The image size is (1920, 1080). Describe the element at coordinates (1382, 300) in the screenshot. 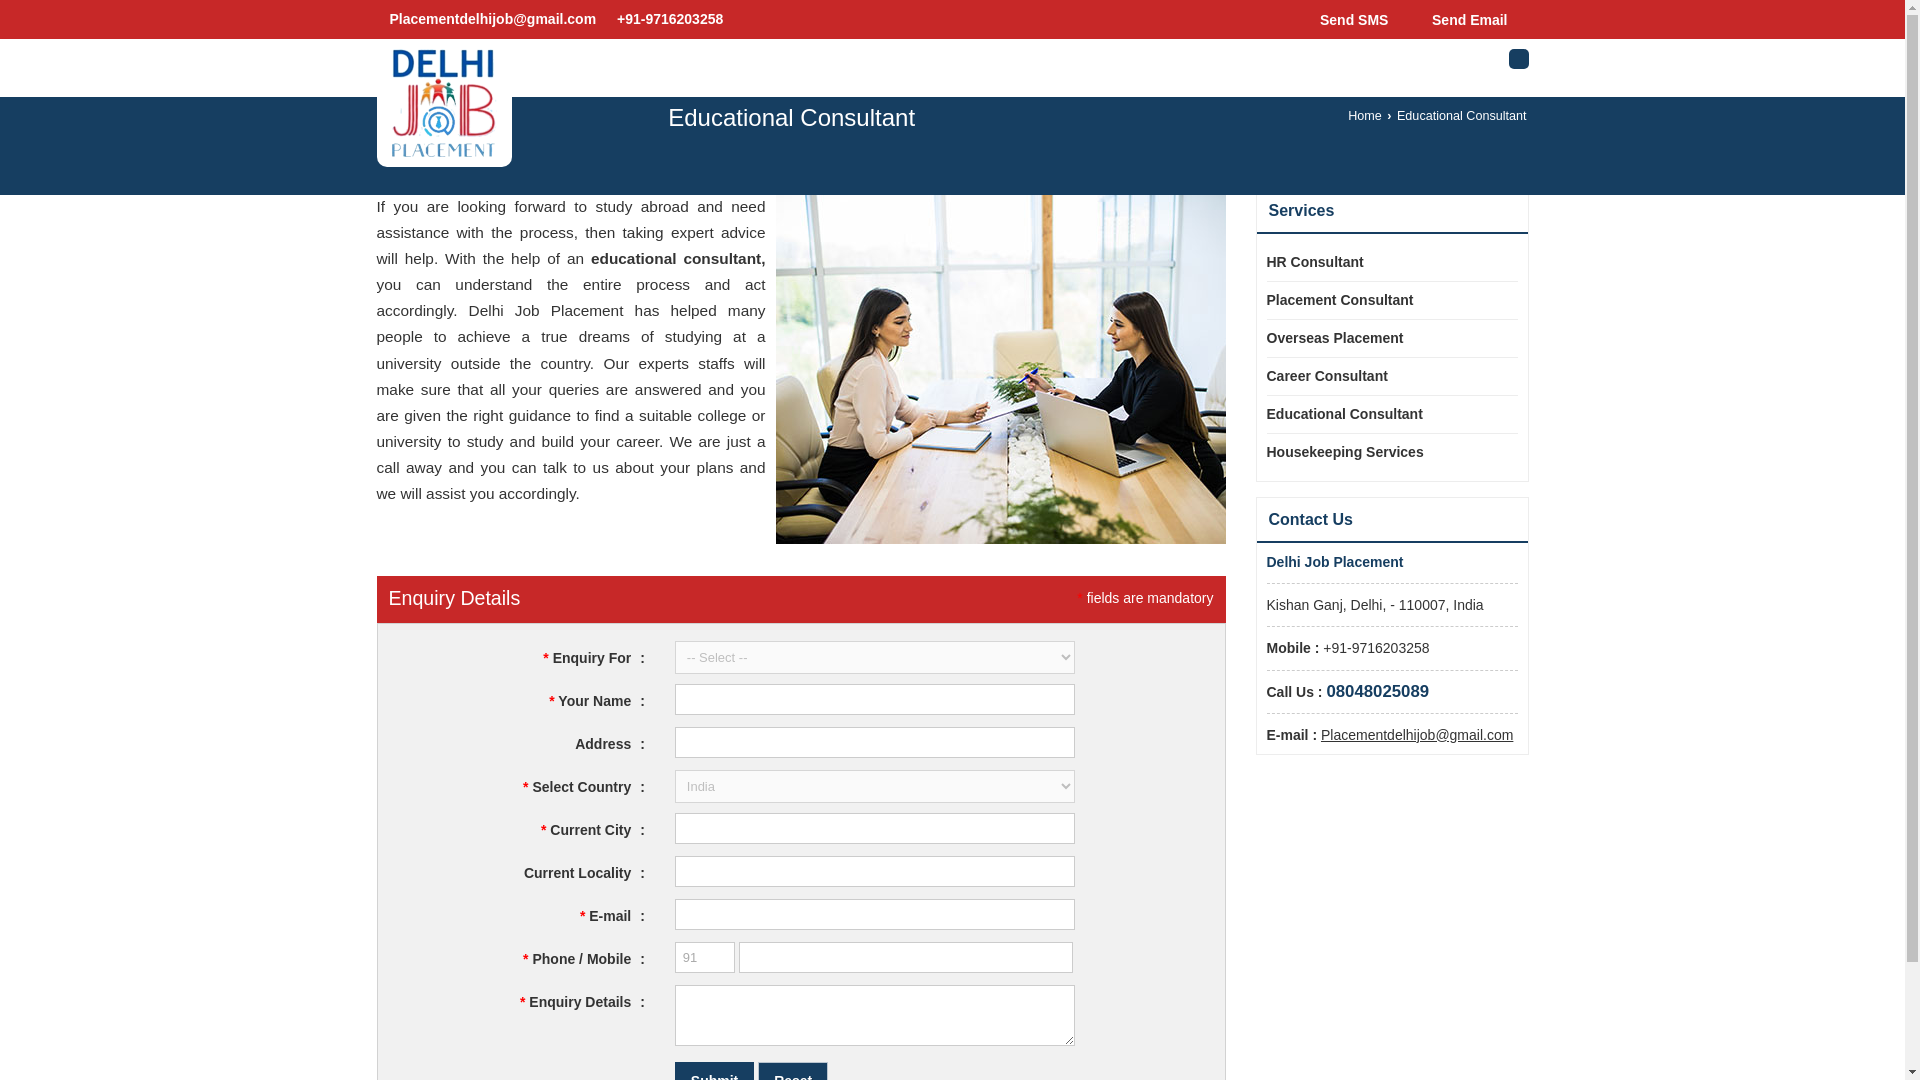

I see `Placement Consultant` at that location.